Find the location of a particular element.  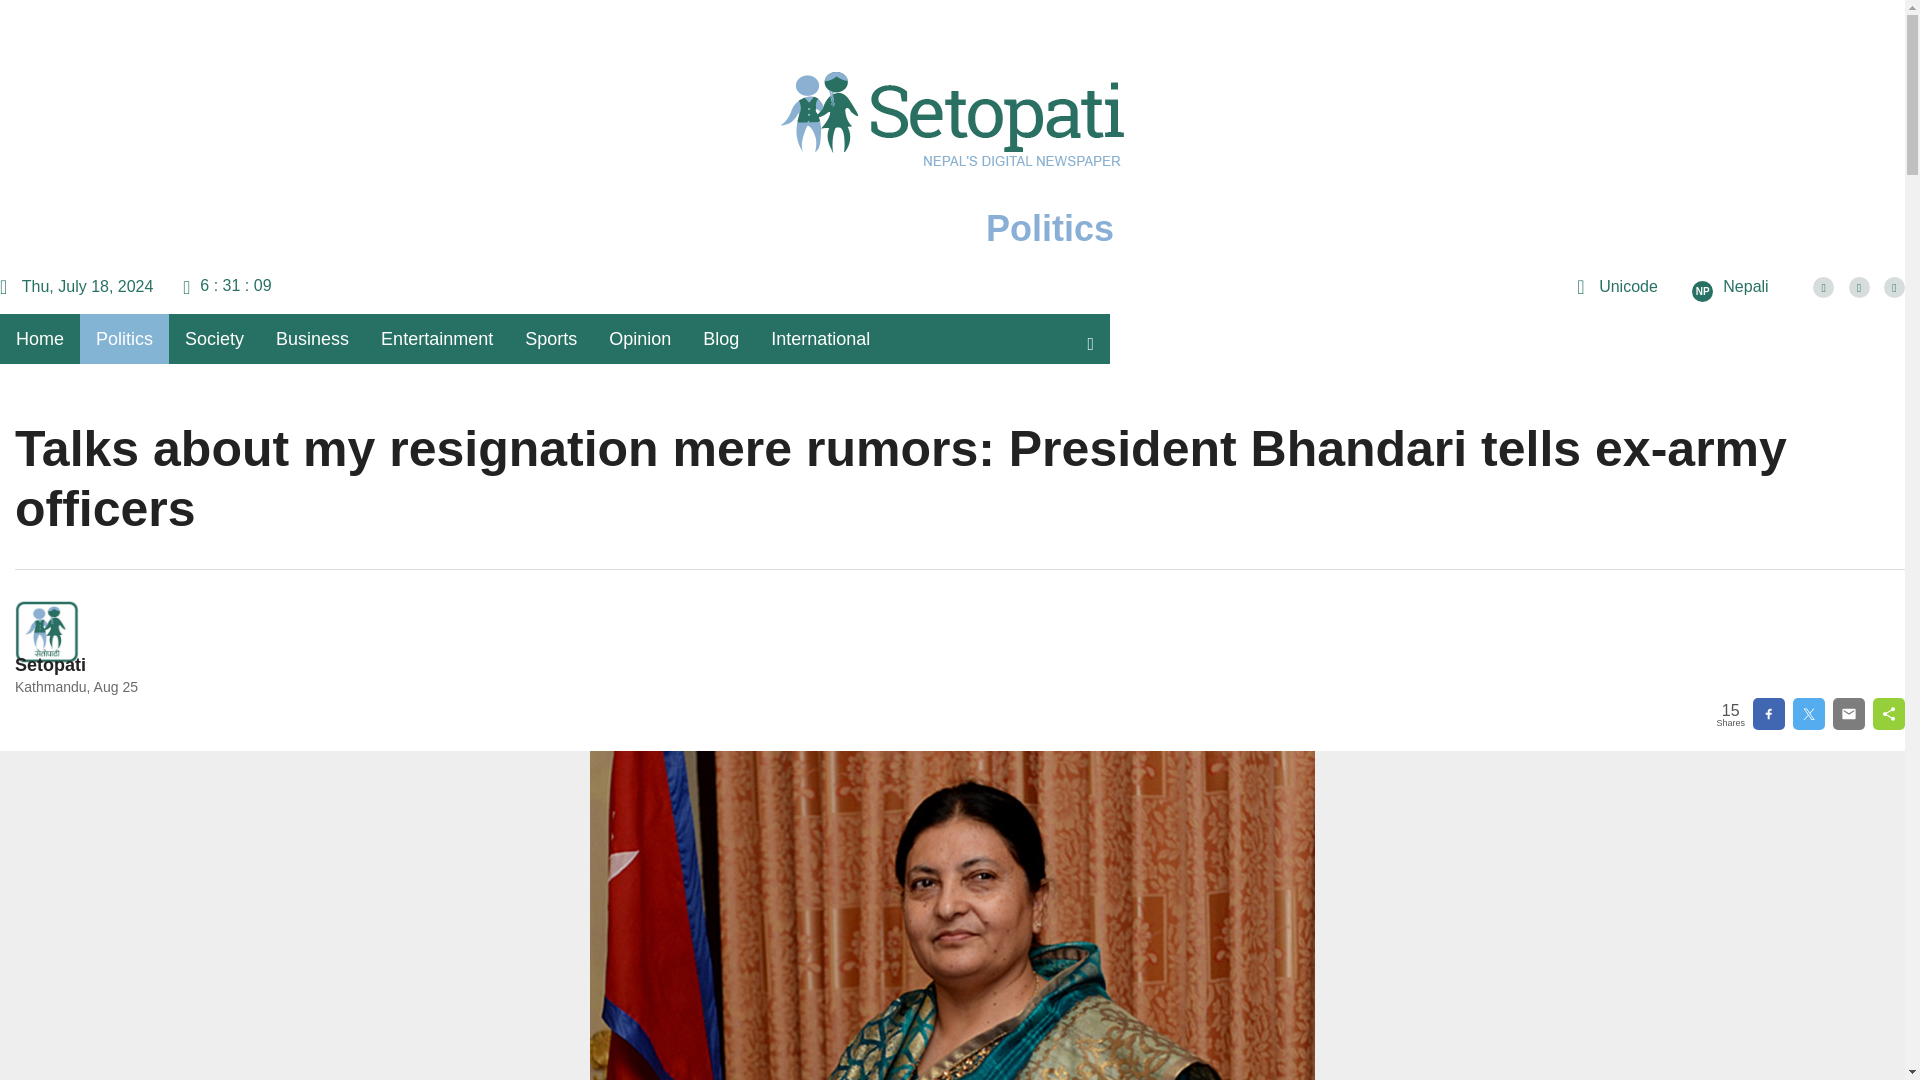

Setopati is located at coordinates (50, 664).